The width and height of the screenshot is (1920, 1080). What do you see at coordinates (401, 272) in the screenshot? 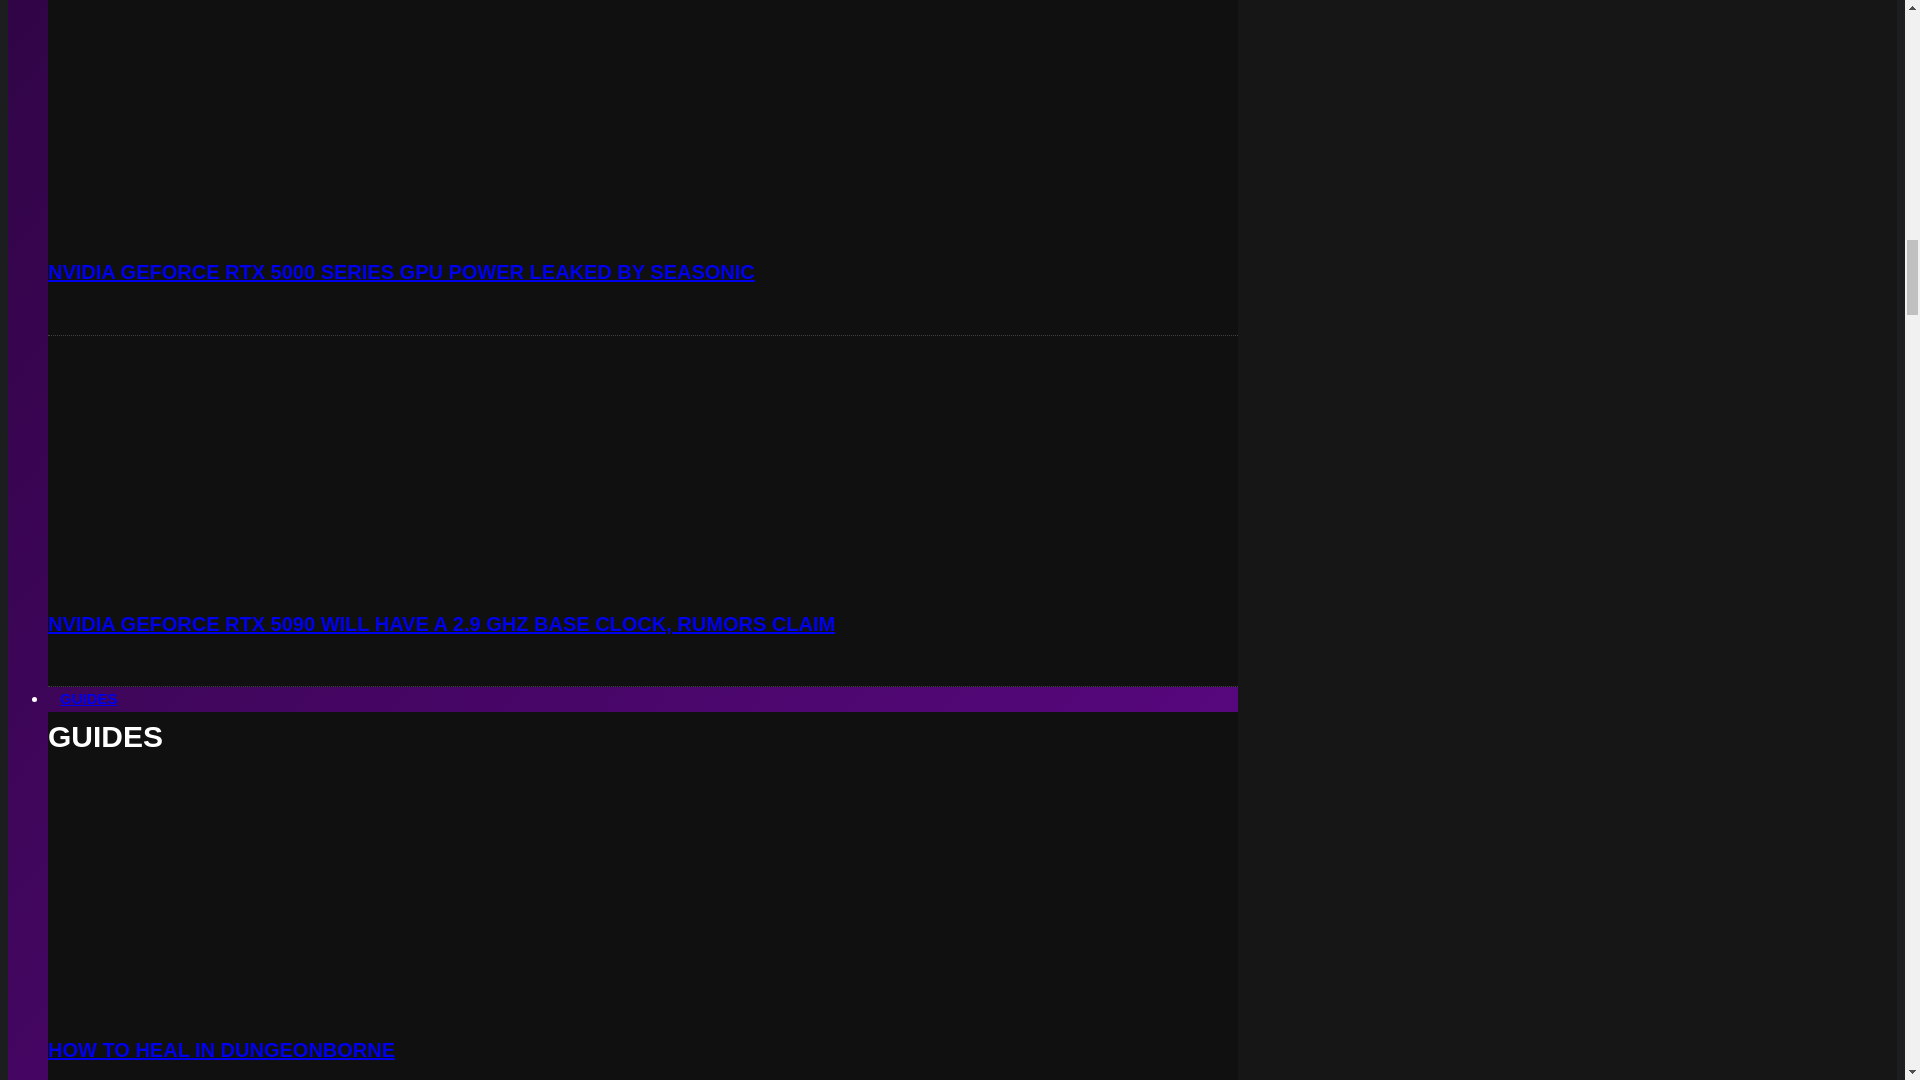
I see `NVIDIA GEFORCE RTX 5000 SERIES GPU POWER LEAKED BY SEASONIC` at bounding box center [401, 272].